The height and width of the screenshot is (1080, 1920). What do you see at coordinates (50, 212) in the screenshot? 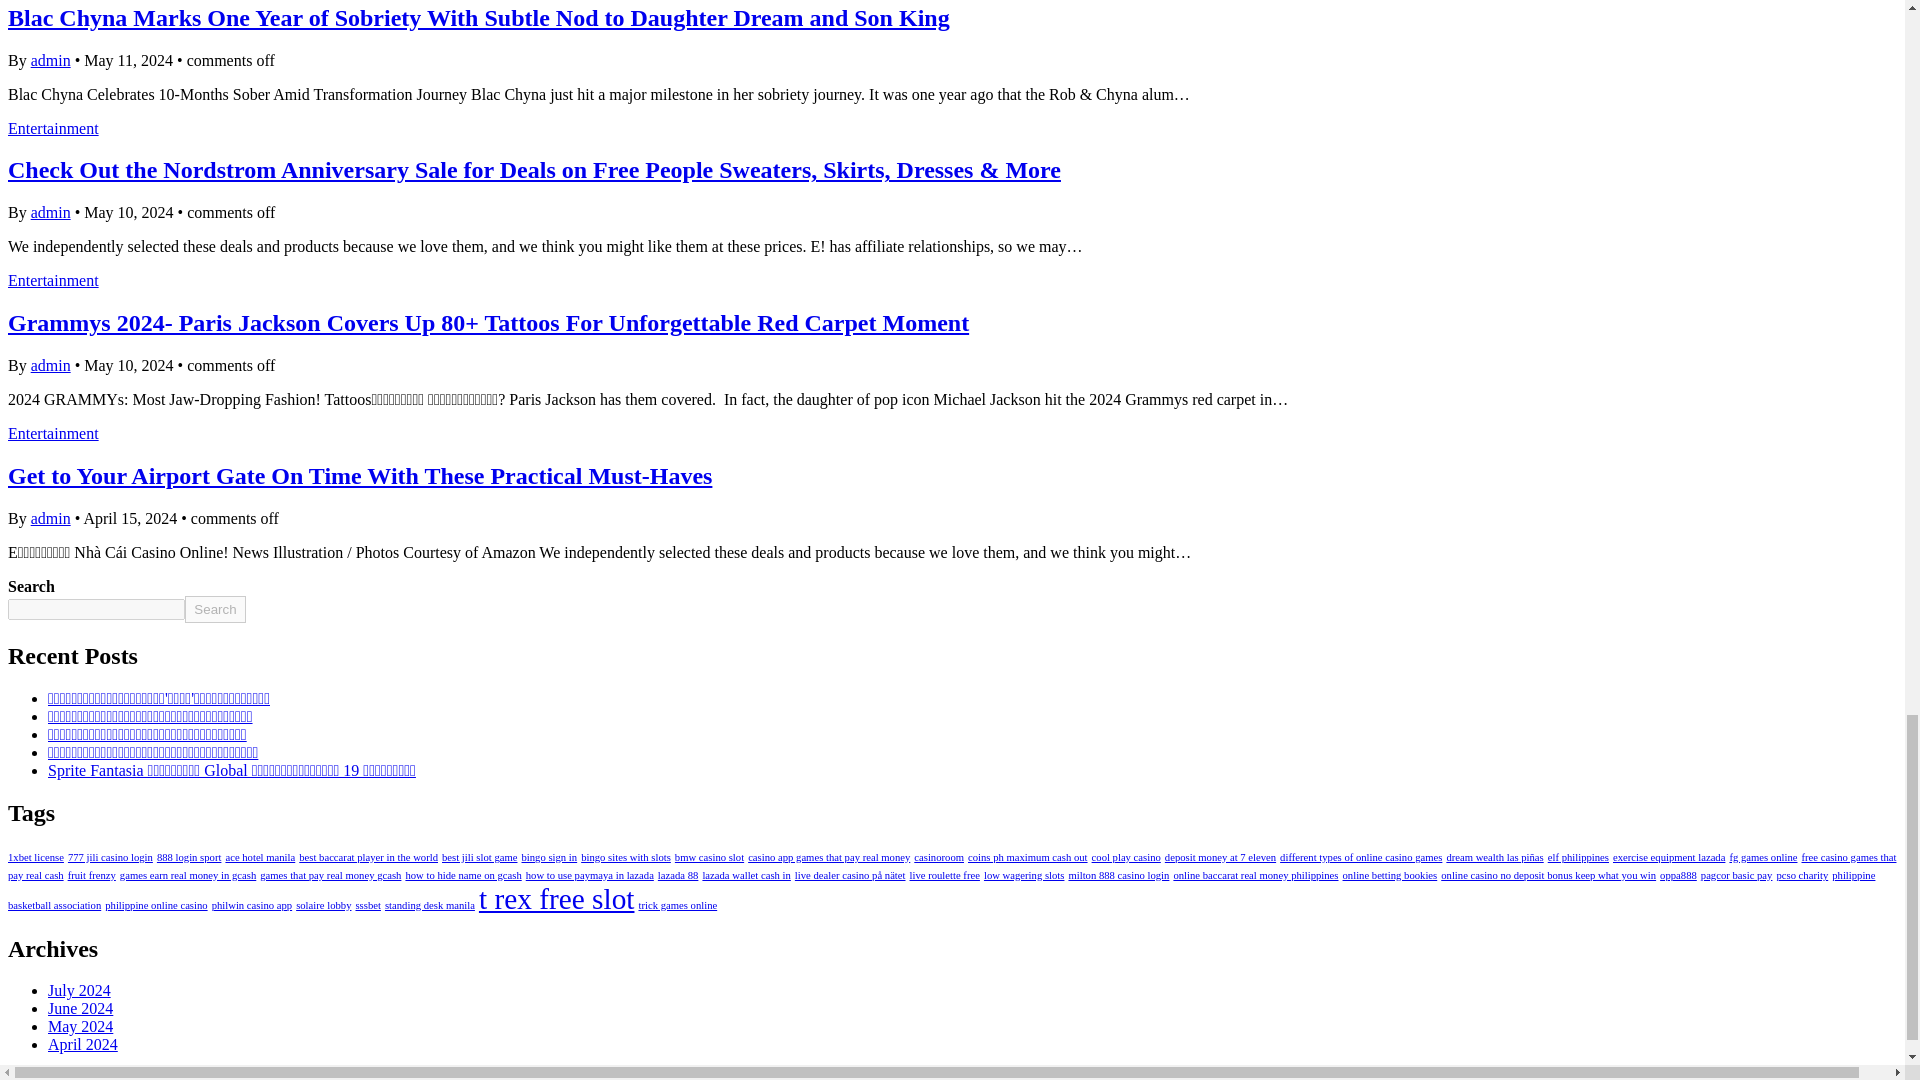
I see `Posts by admin` at bounding box center [50, 212].